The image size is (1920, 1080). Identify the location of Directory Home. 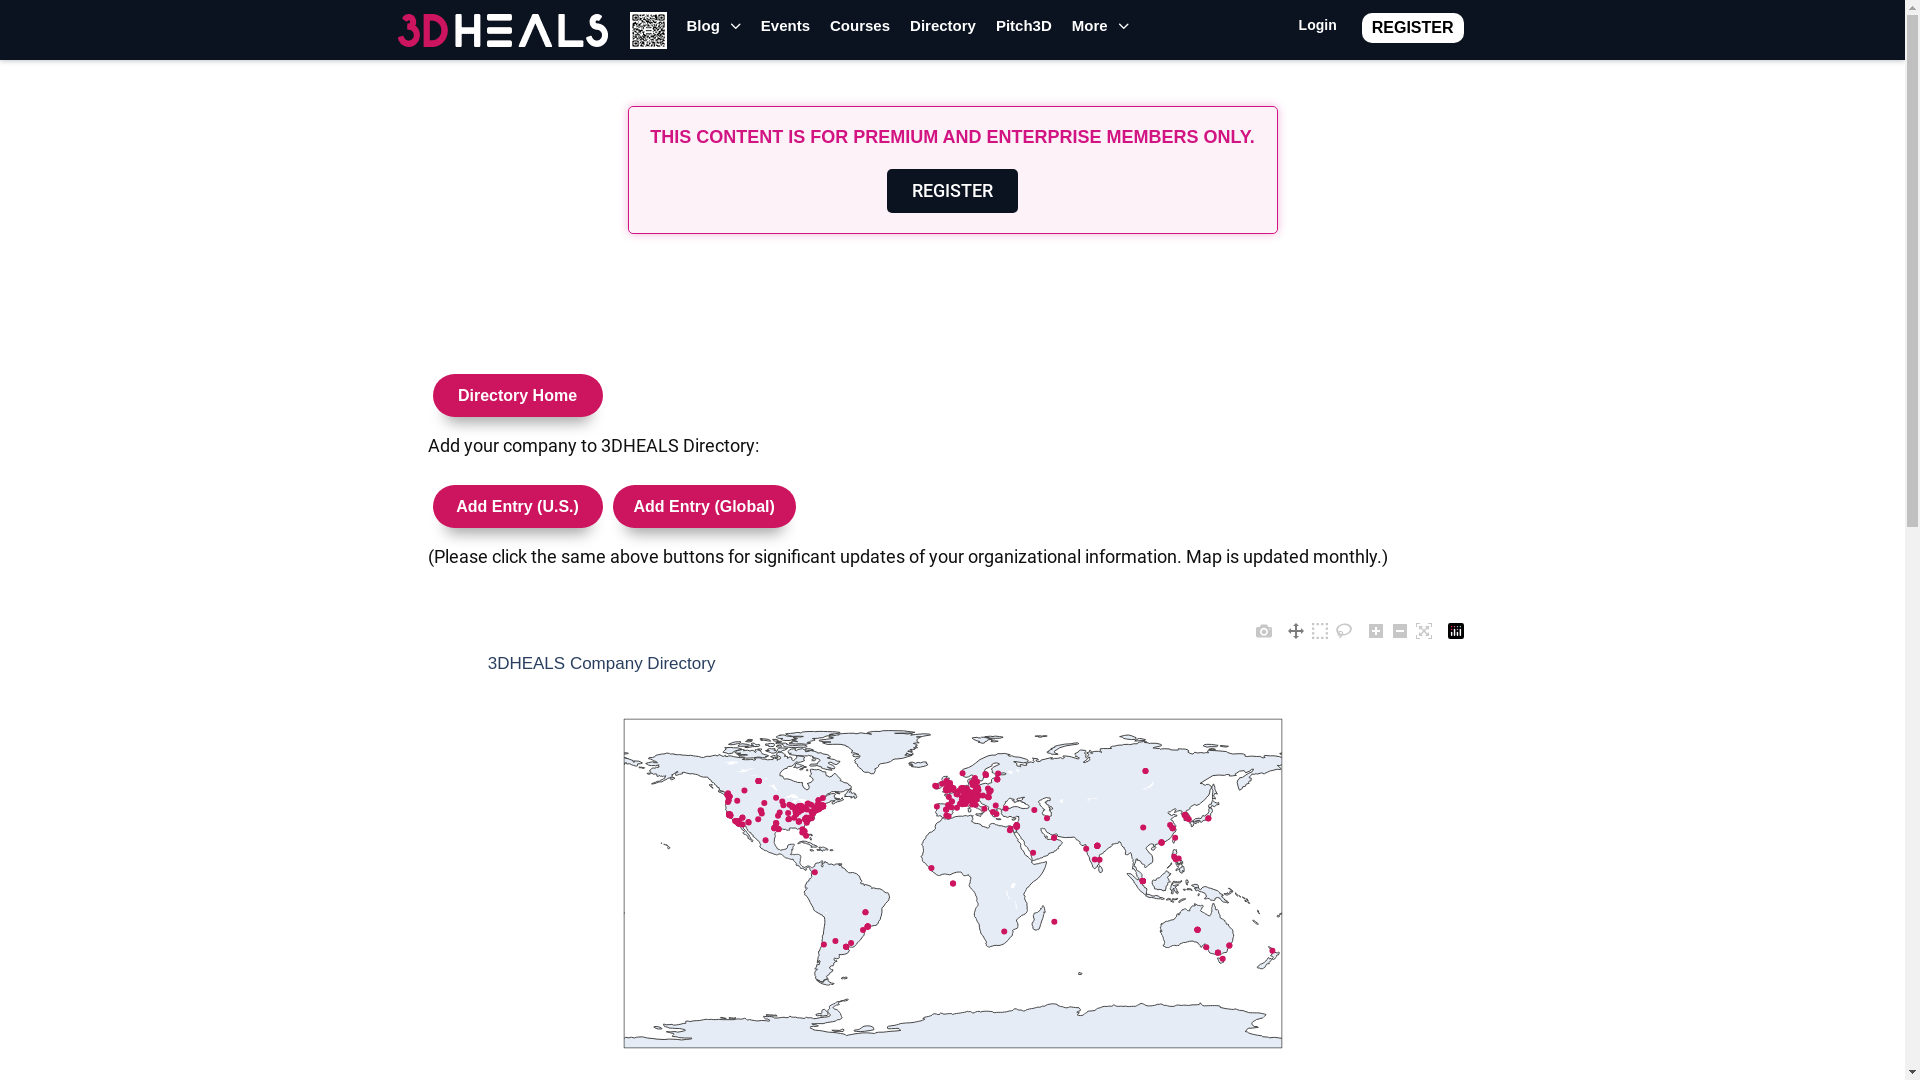
(518, 388).